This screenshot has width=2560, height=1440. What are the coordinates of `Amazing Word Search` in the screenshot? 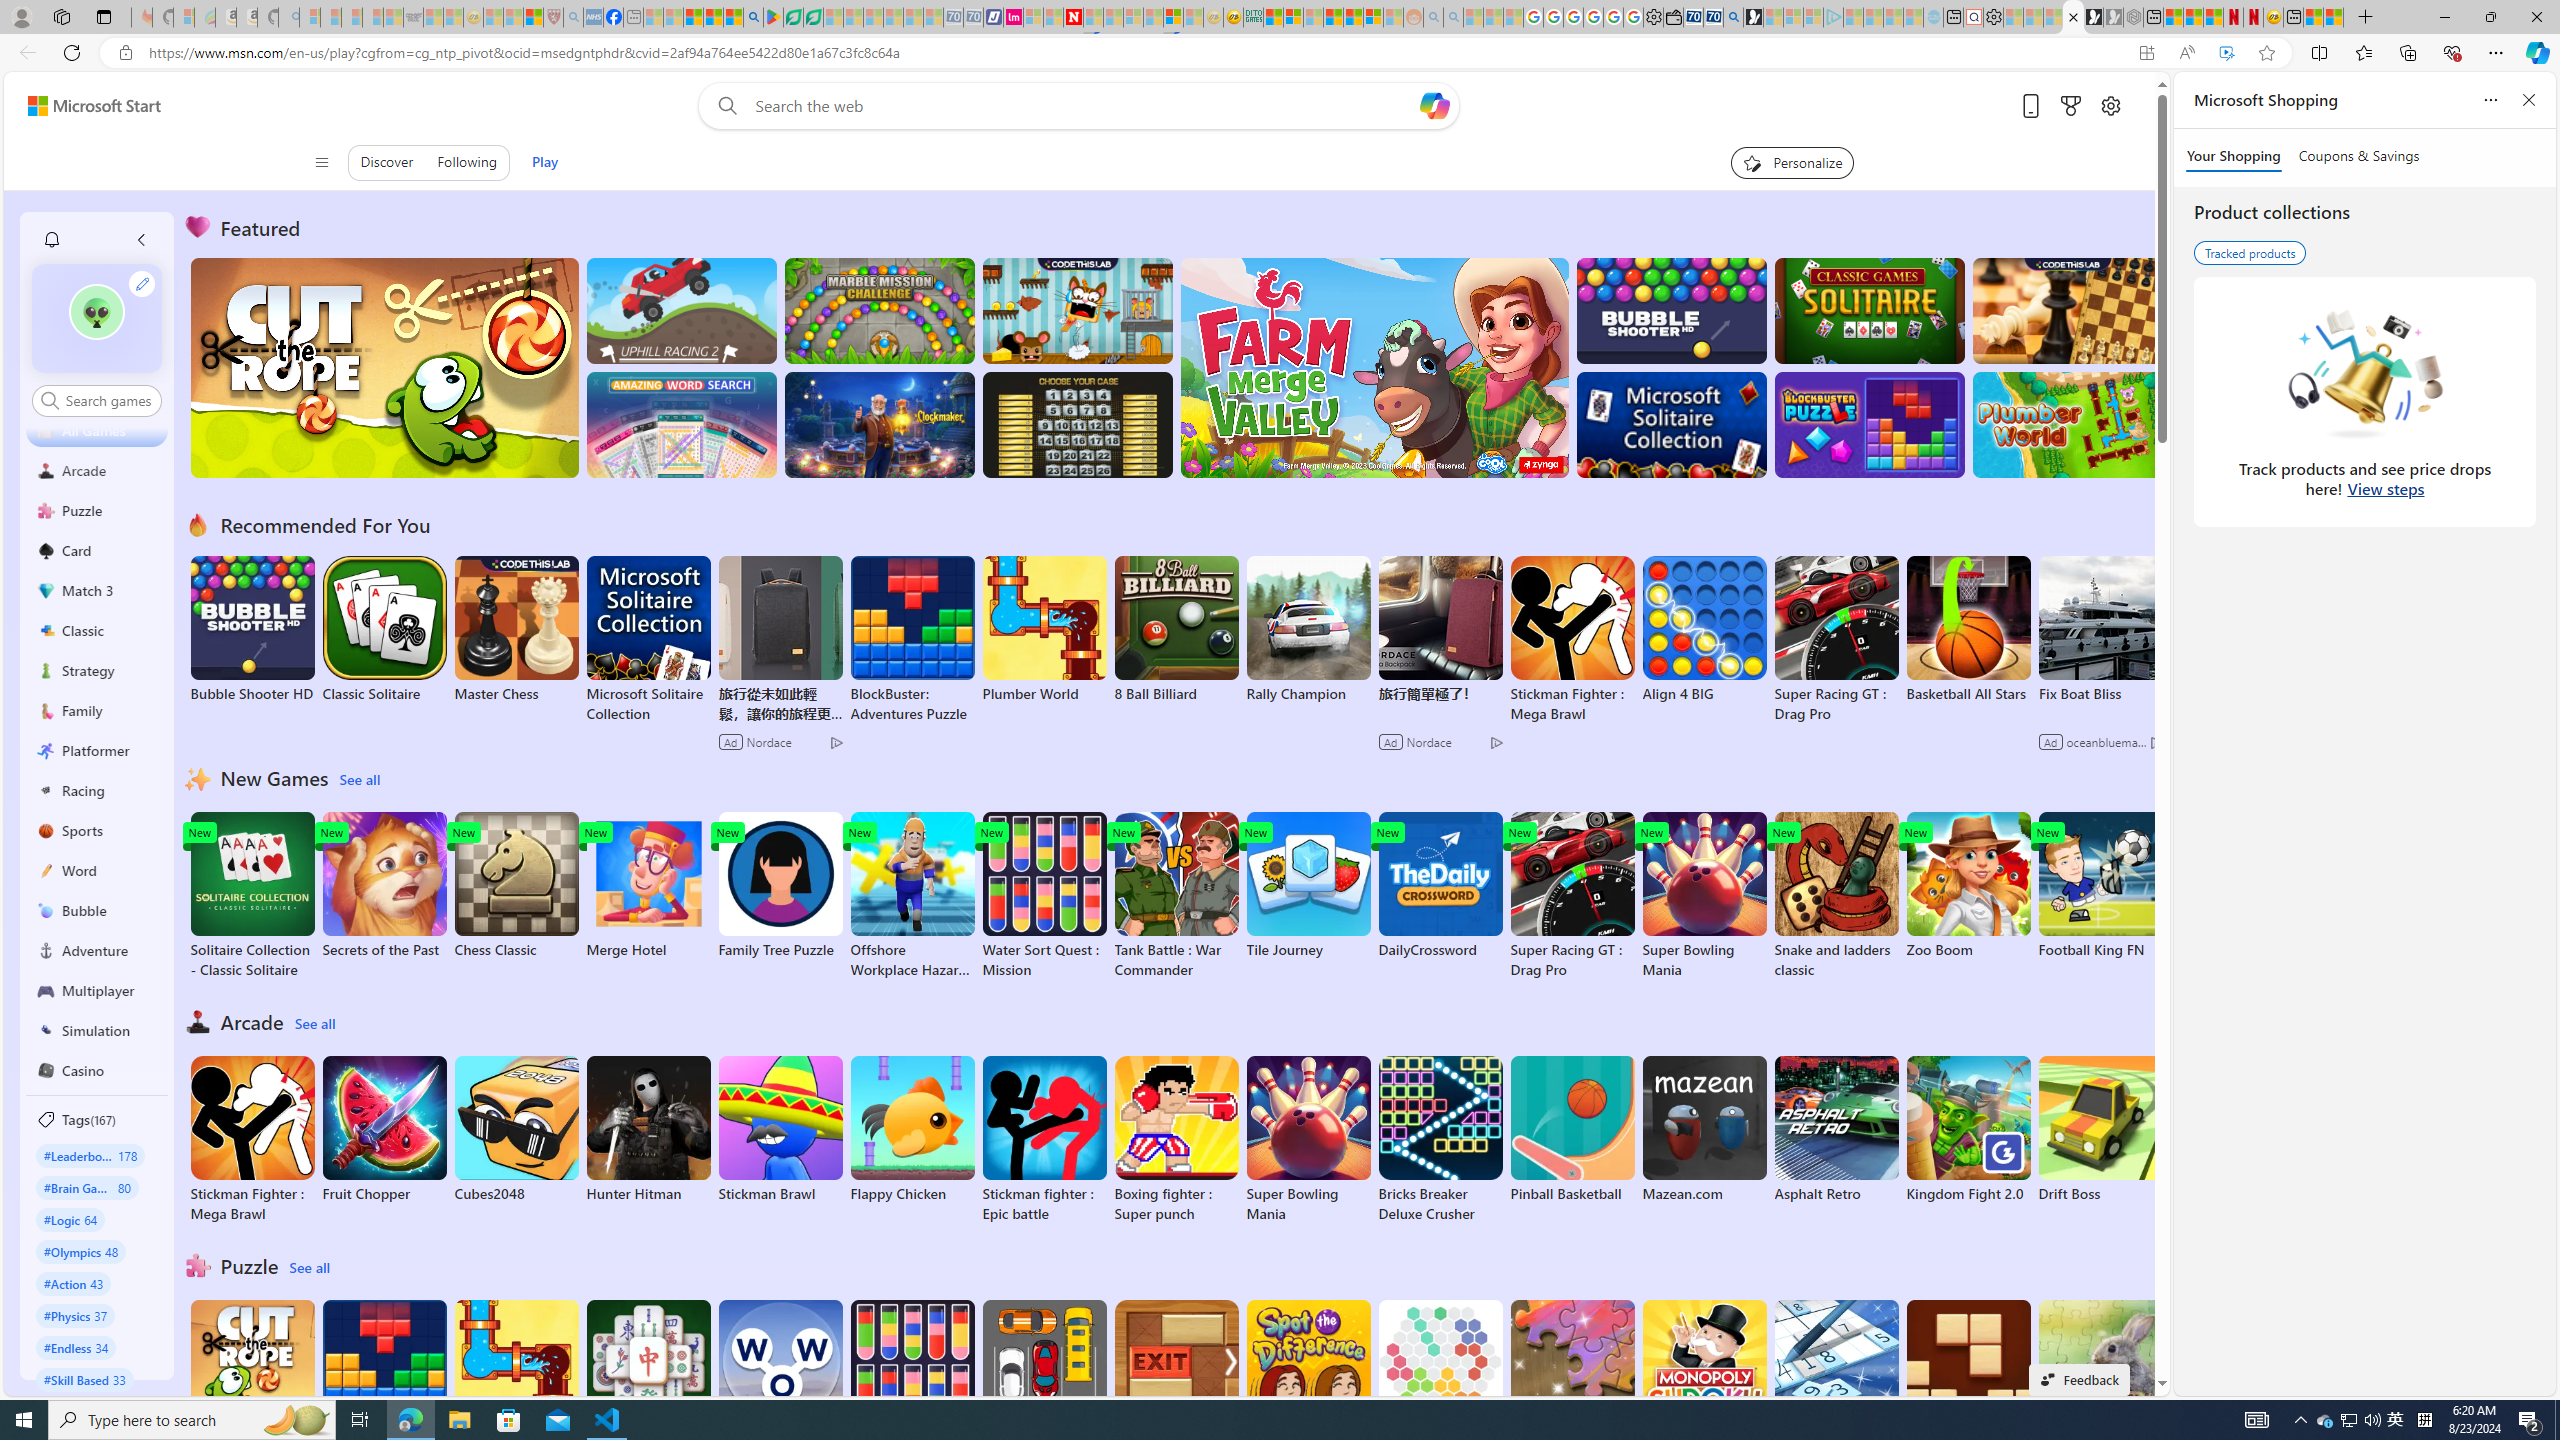 It's located at (682, 424).